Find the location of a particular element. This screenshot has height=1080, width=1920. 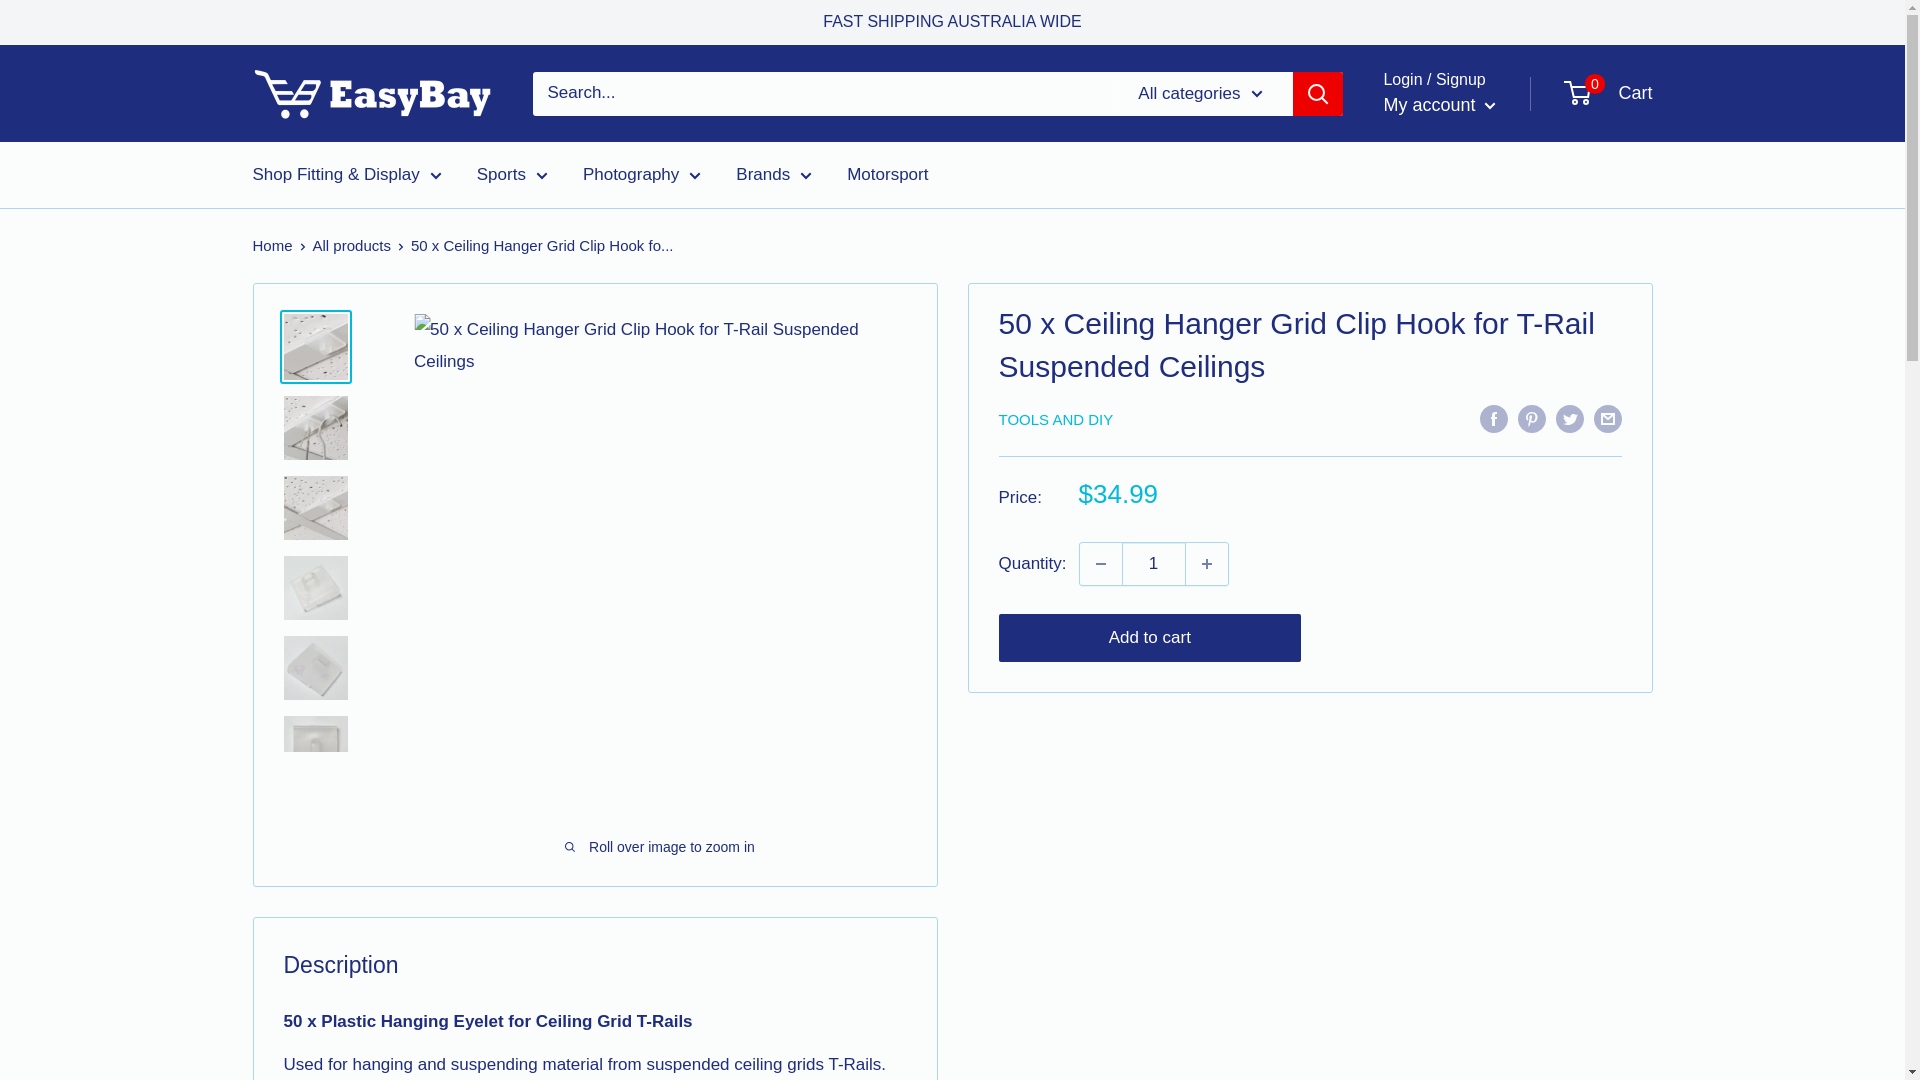

FAST SHIPPING AUSTRALIA WIDE is located at coordinates (952, 22).